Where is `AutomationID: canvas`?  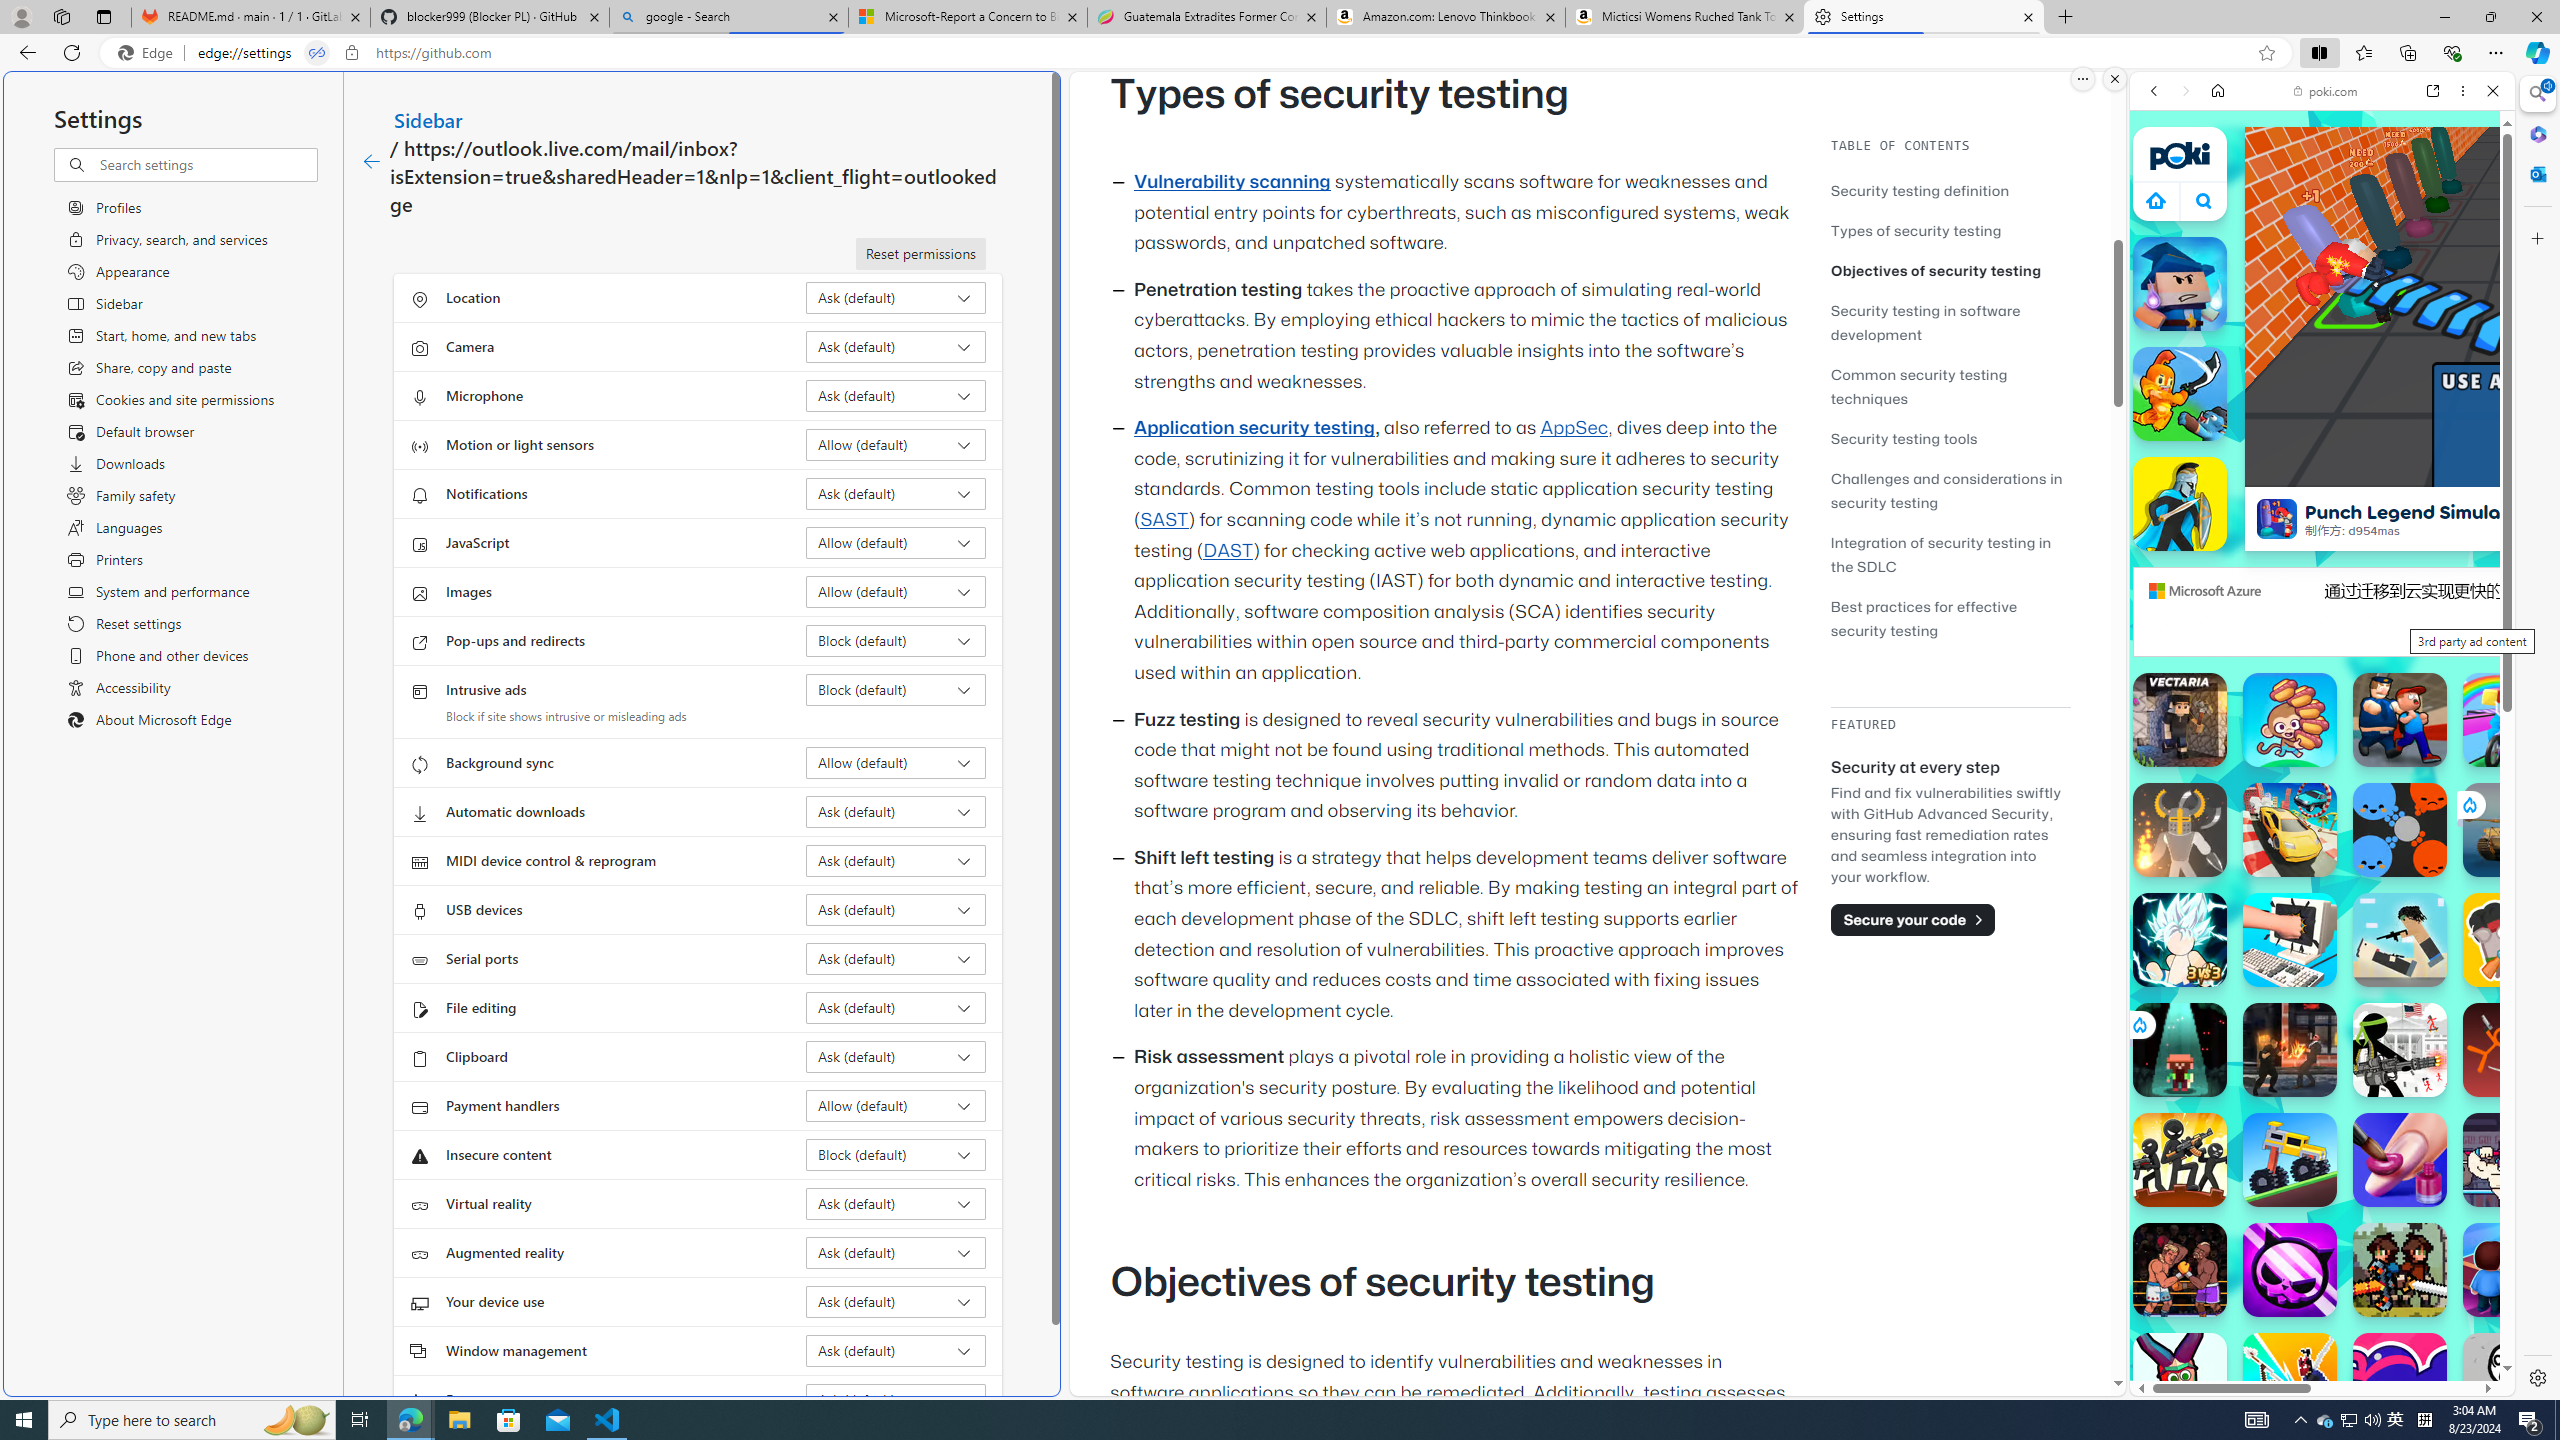 AutomationID: canvas is located at coordinates (2565, 306).